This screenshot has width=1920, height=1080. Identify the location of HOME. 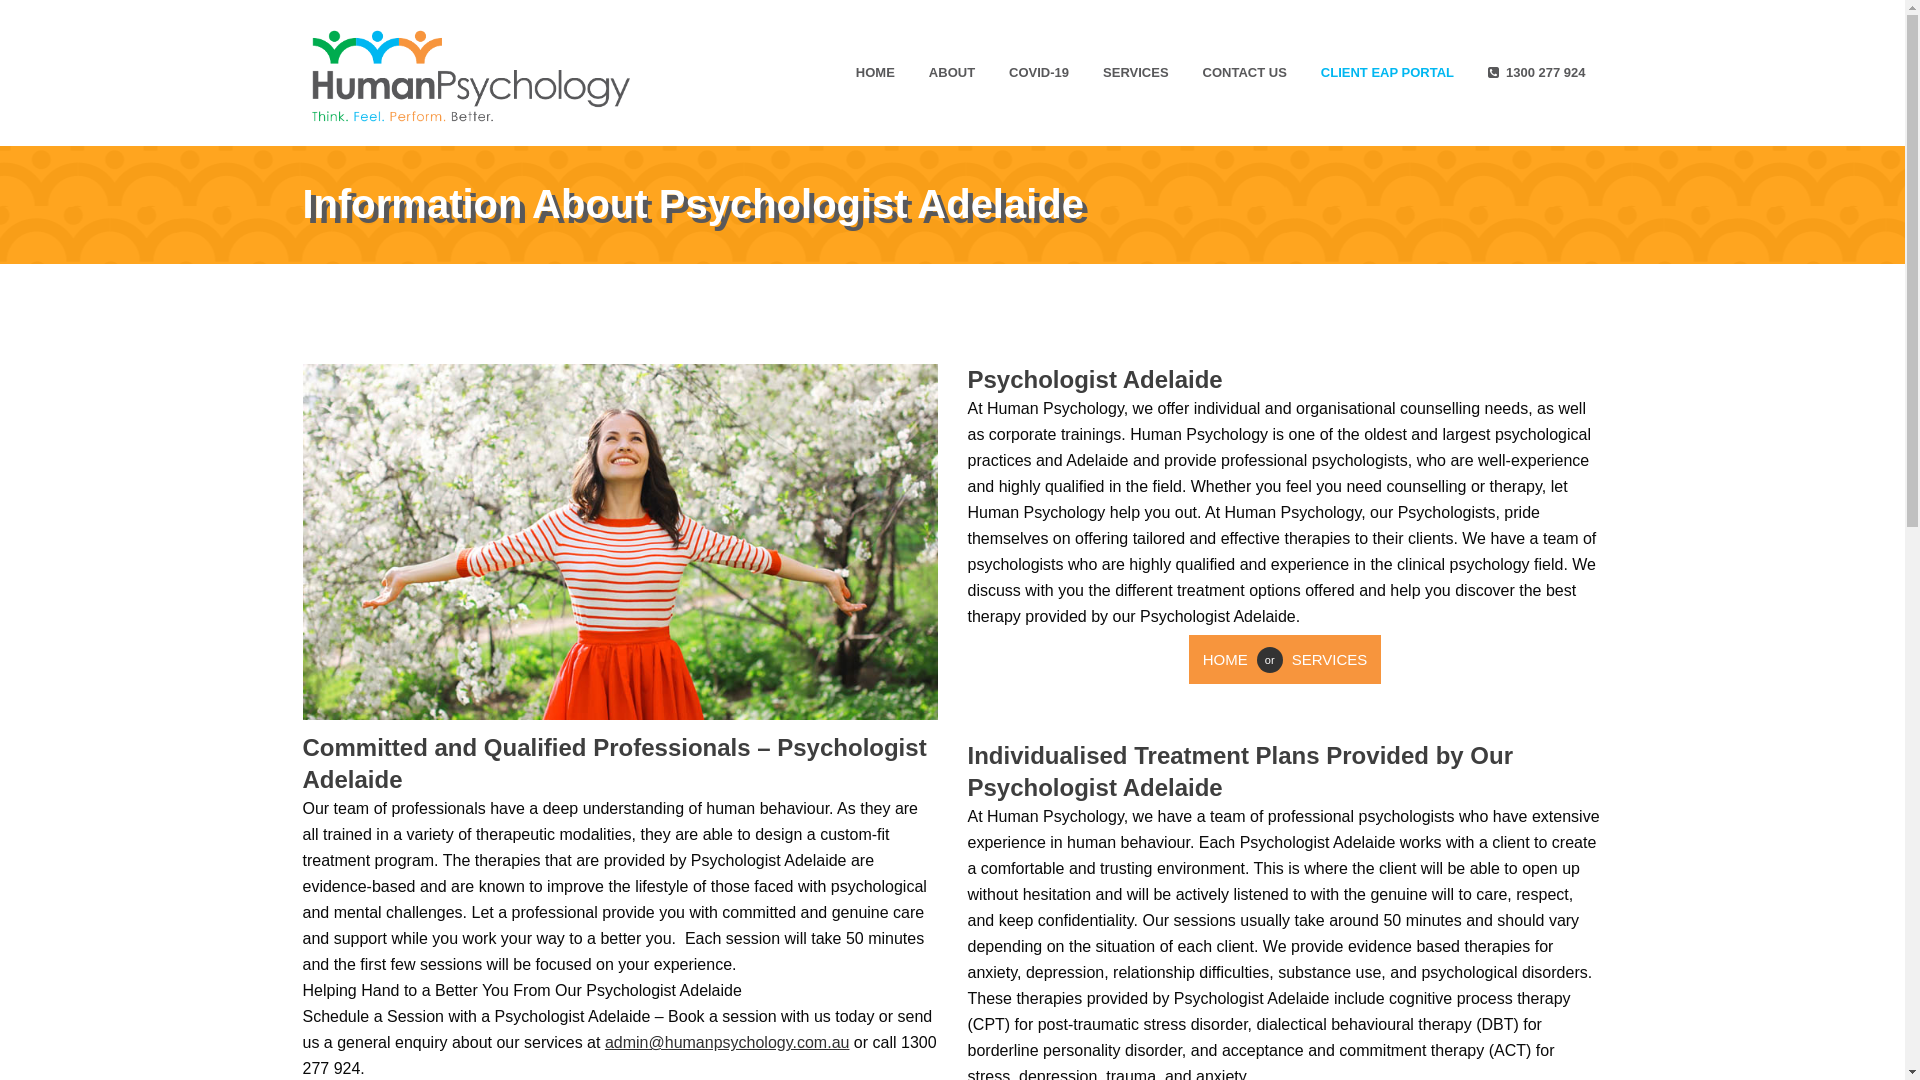
(876, 73).